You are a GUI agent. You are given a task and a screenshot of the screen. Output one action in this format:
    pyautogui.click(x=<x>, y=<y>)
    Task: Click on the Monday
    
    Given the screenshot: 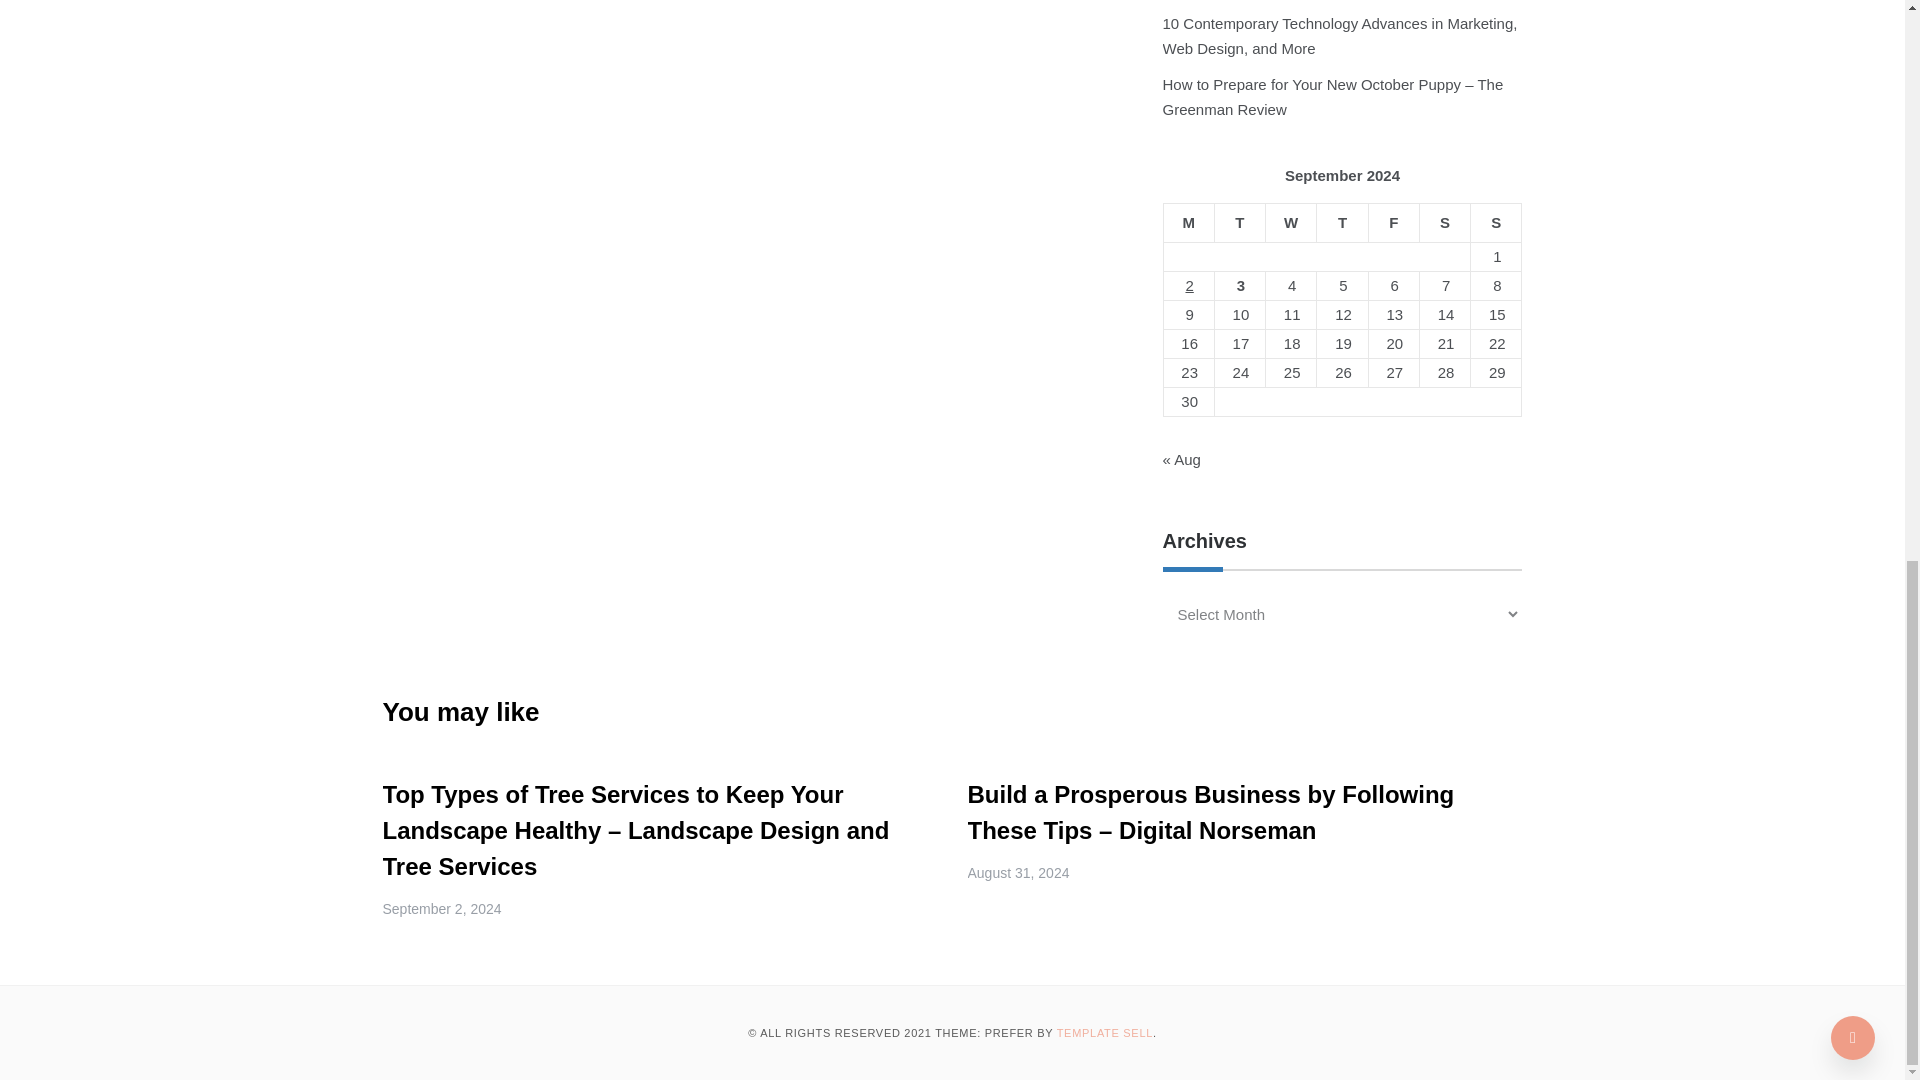 What is the action you would take?
    pyautogui.click(x=1188, y=224)
    